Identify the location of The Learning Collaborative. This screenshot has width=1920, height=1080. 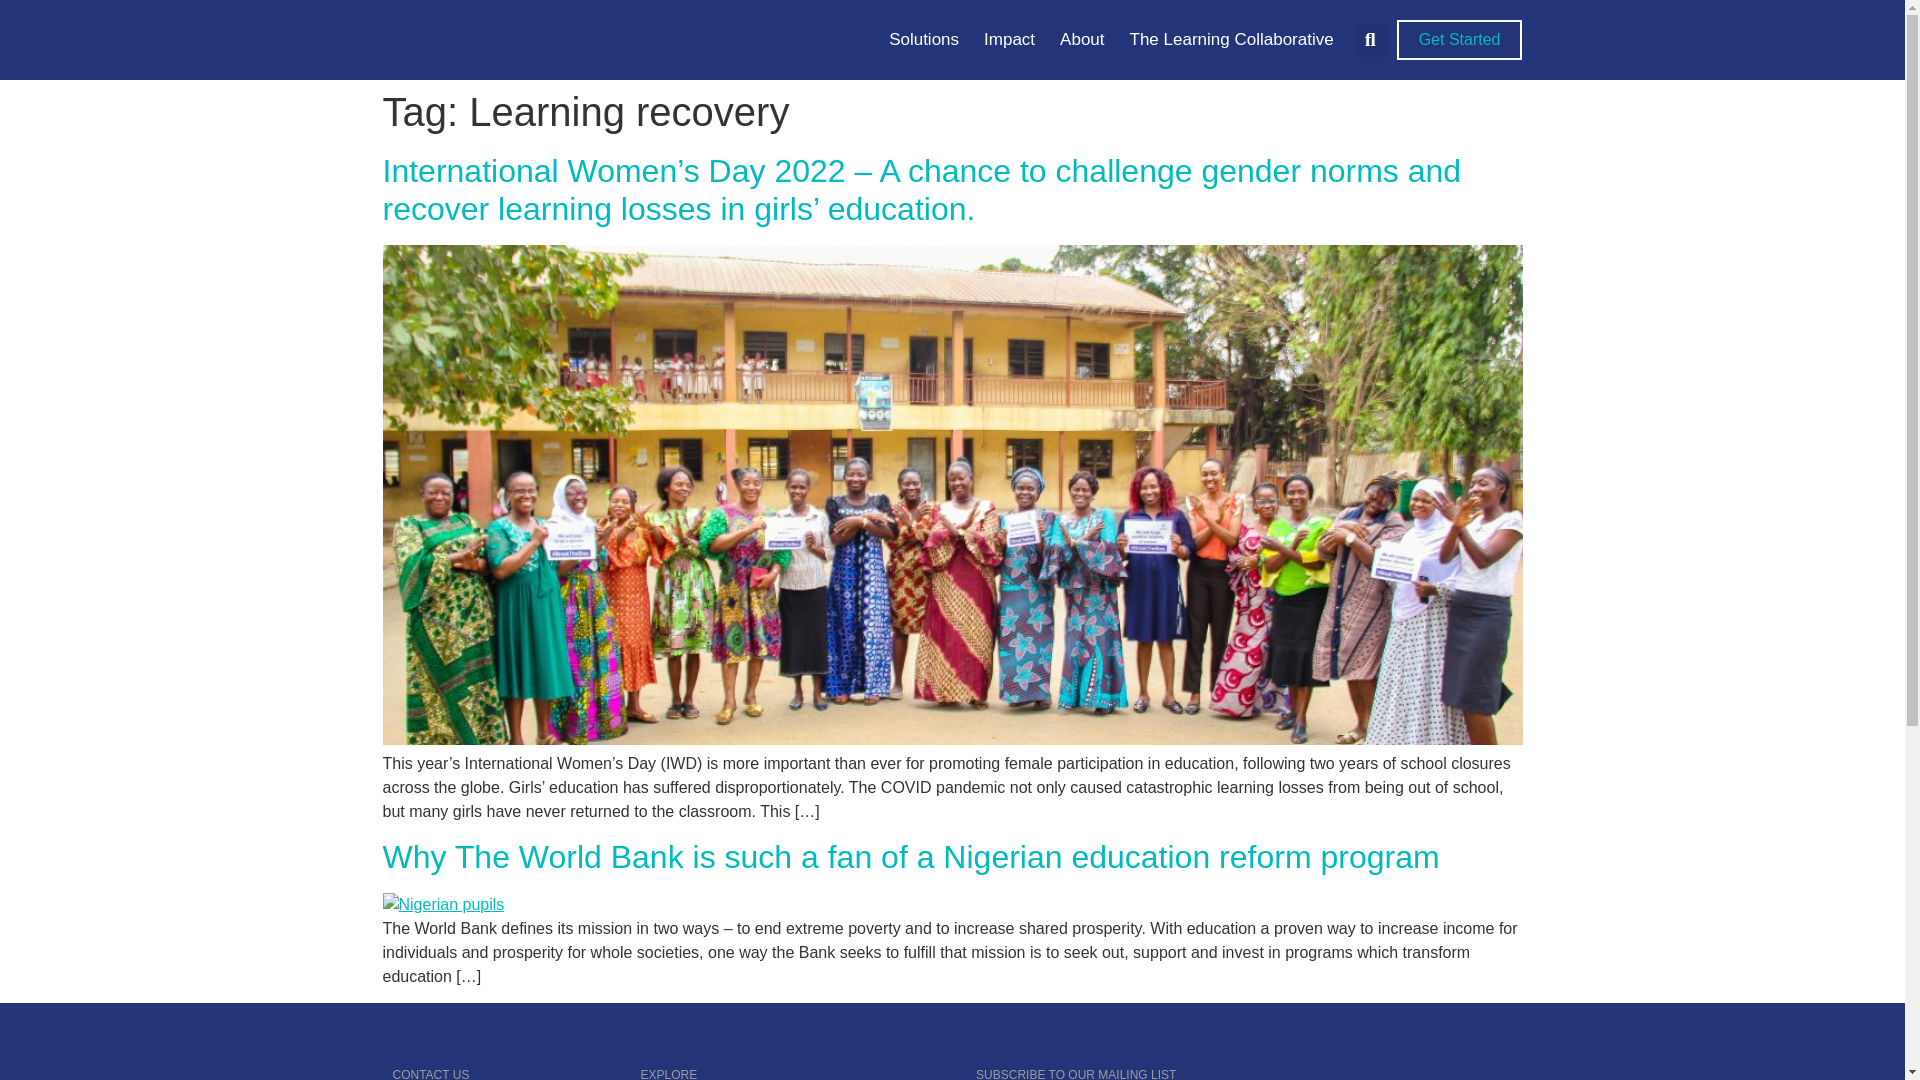
(1232, 40).